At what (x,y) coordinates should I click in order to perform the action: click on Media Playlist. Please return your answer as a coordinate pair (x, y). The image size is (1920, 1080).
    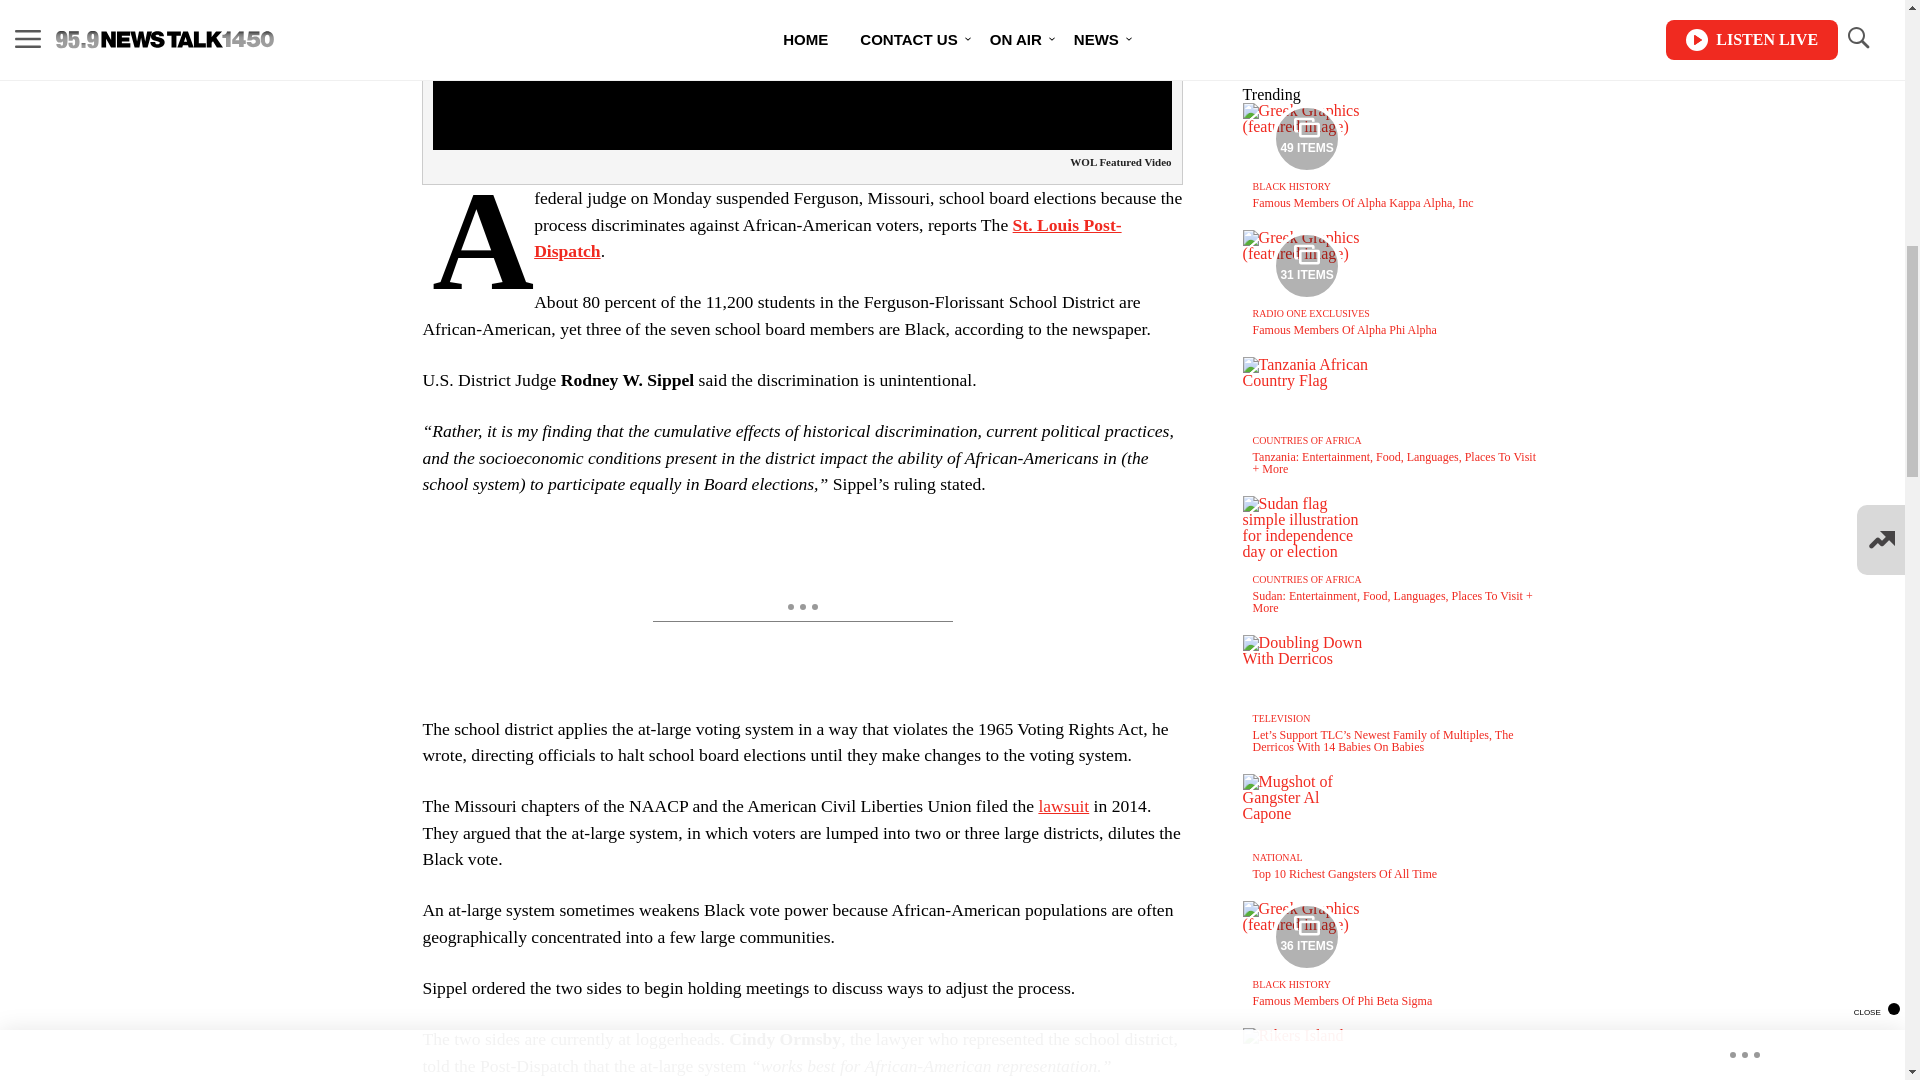
    Looking at the image, I should click on (1306, 138).